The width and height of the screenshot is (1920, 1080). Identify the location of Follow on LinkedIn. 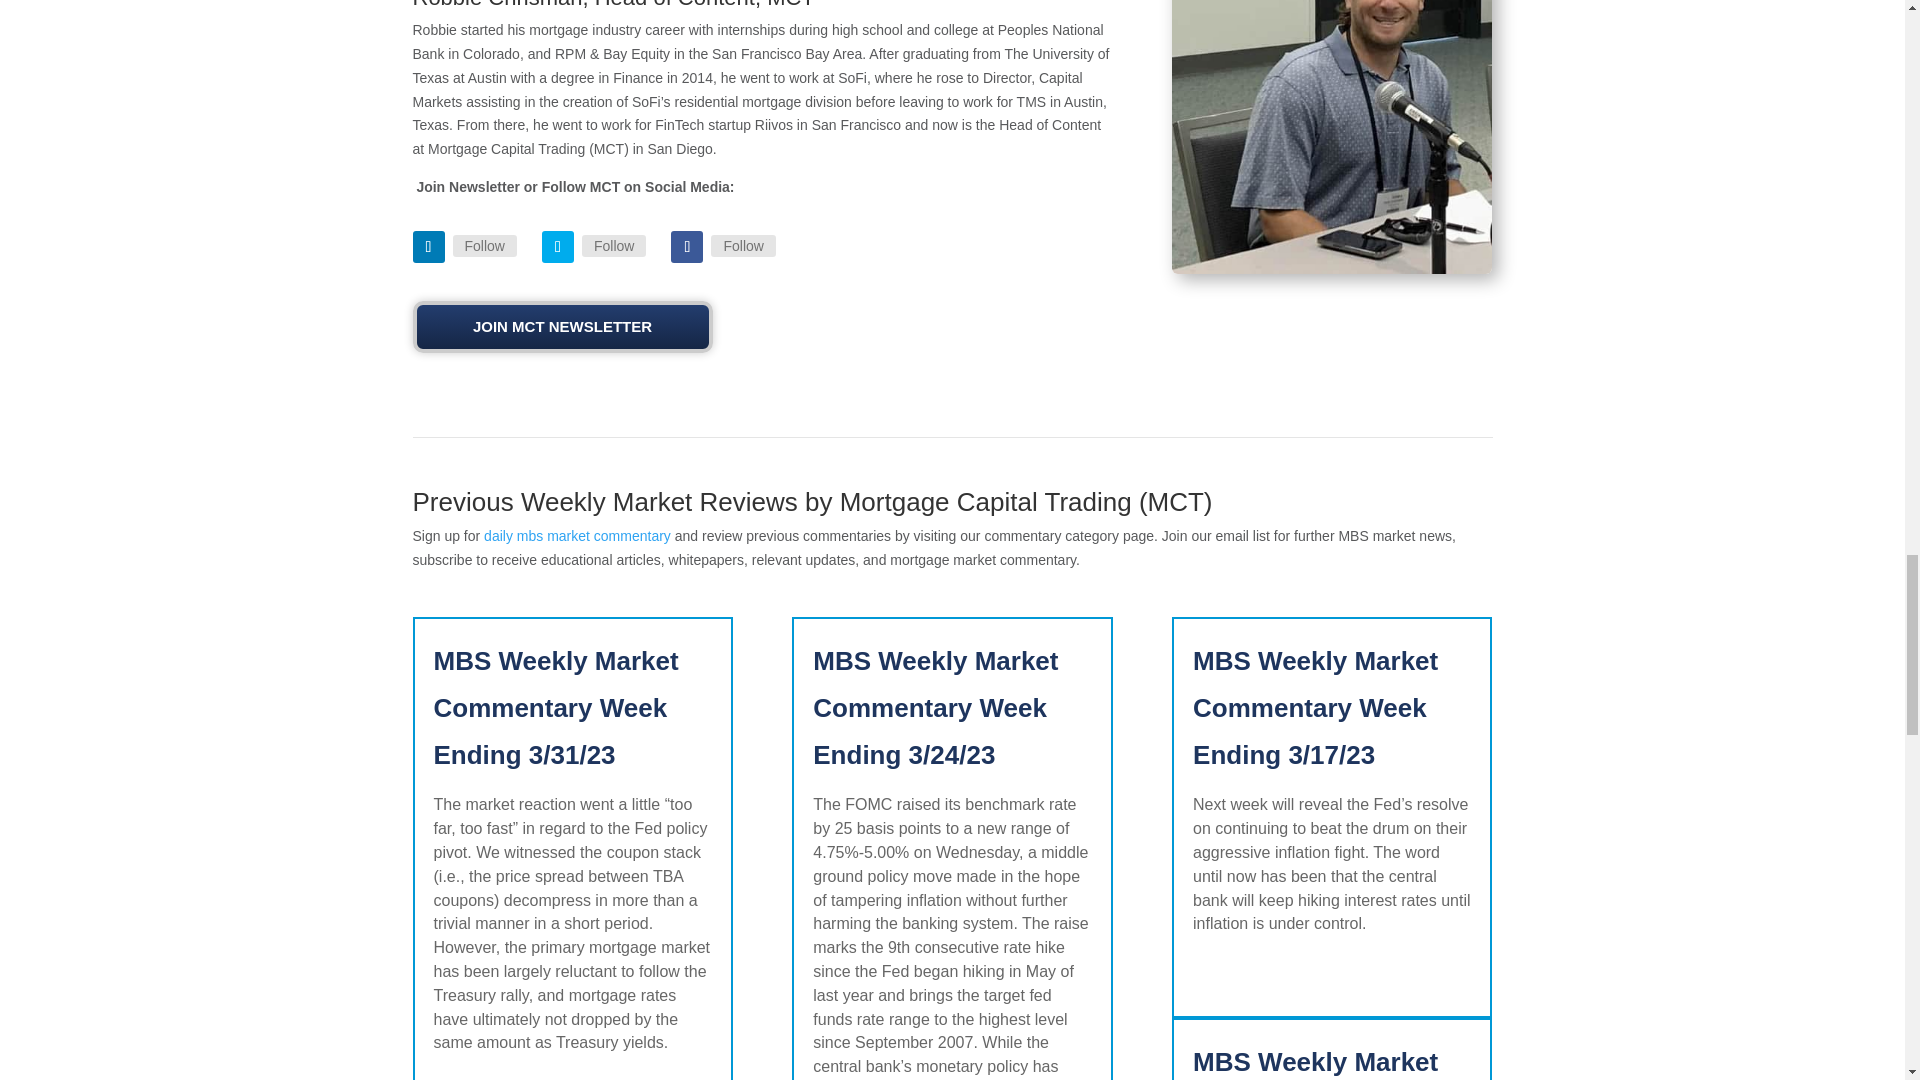
(428, 247).